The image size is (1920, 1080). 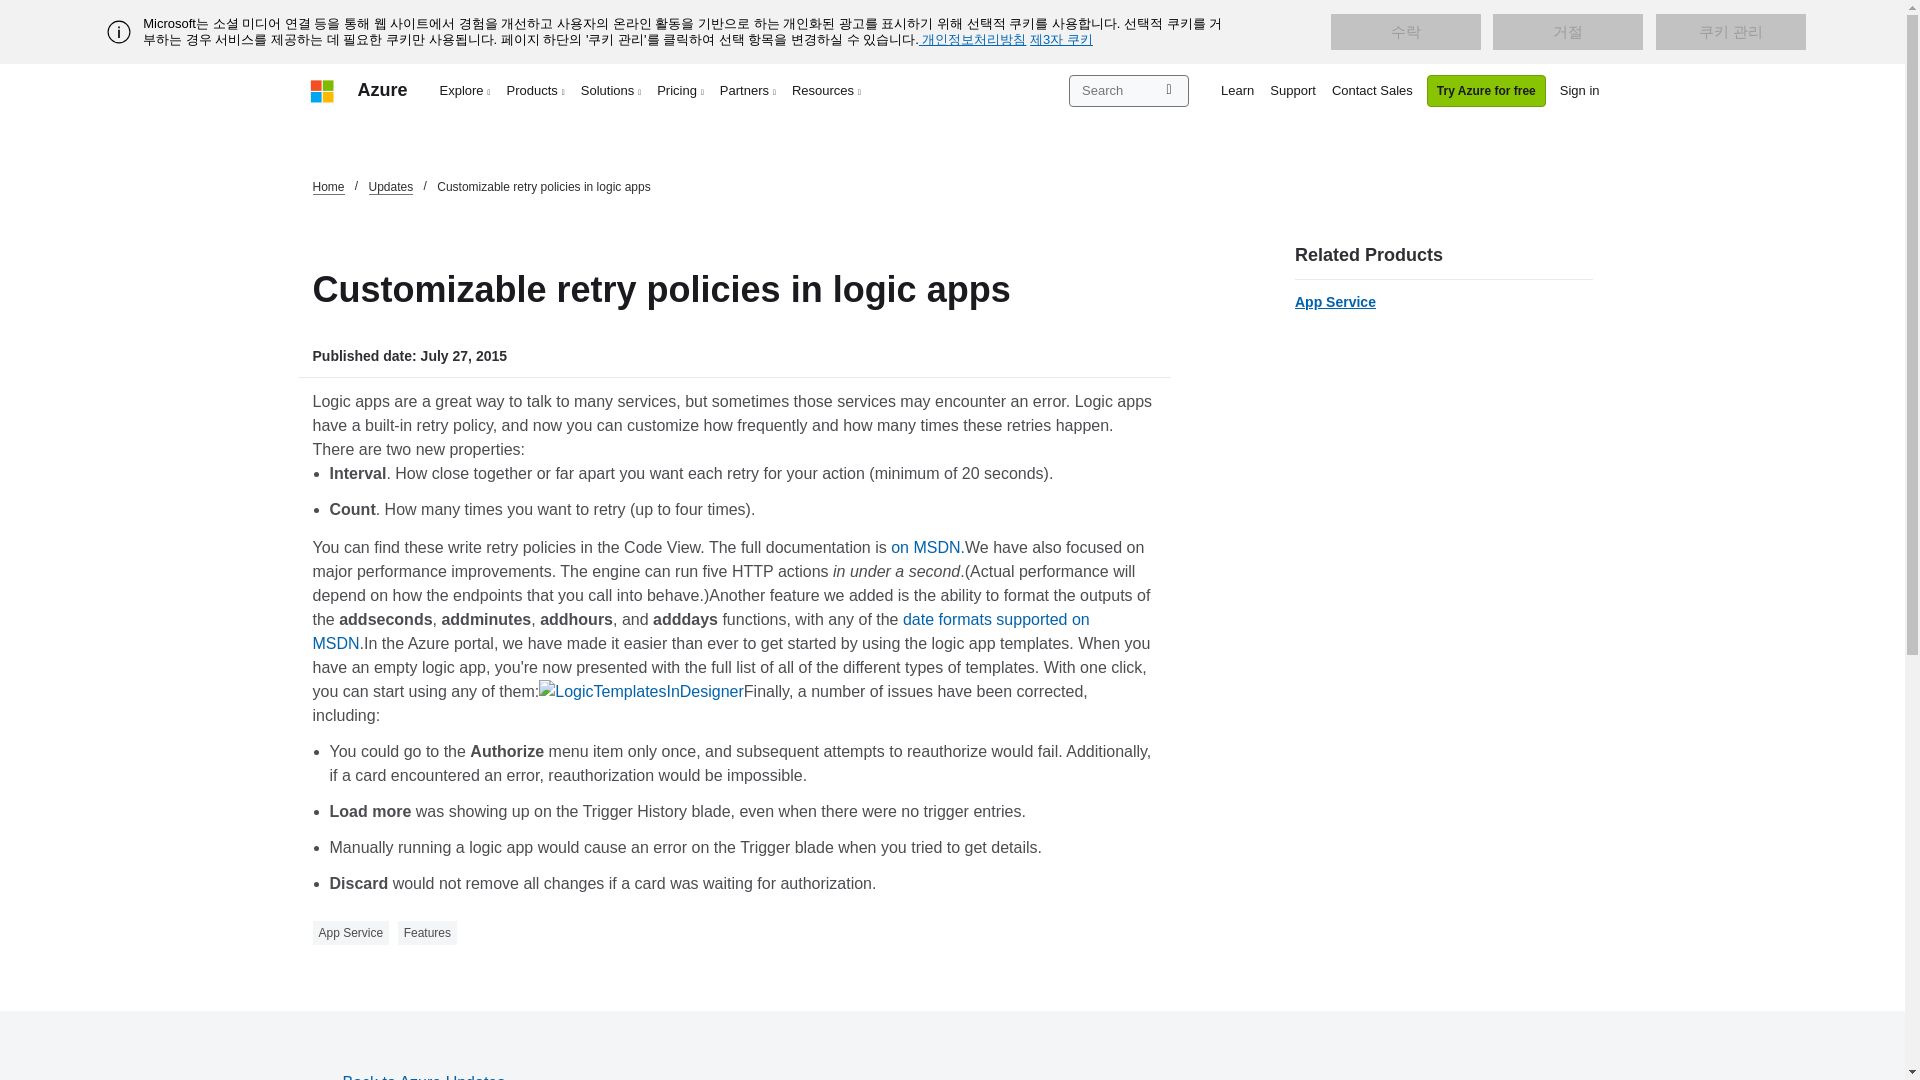 What do you see at coordinates (382, 90) in the screenshot?
I see `Azure` at bounding box center [382, 90].